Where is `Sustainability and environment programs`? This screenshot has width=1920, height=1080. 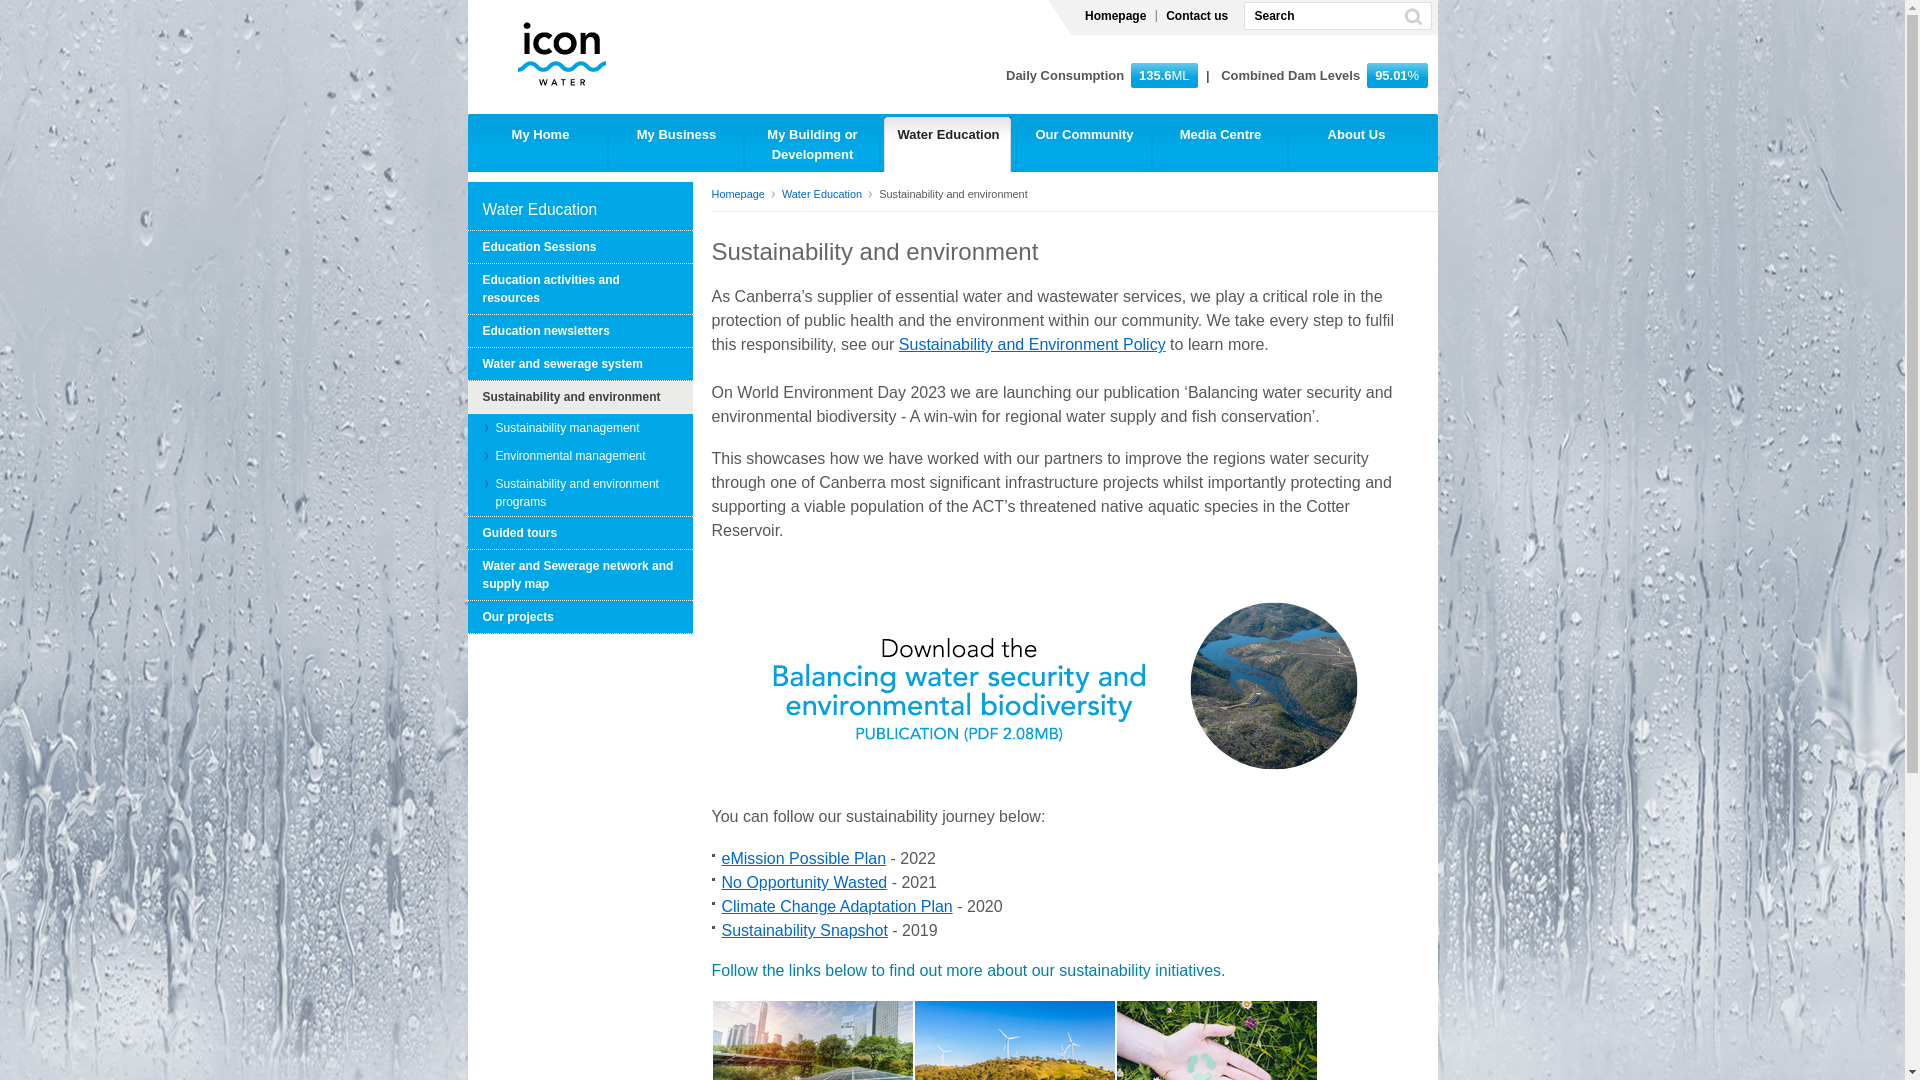 Sustainability and environment programs is located at coordinates (580, 493).